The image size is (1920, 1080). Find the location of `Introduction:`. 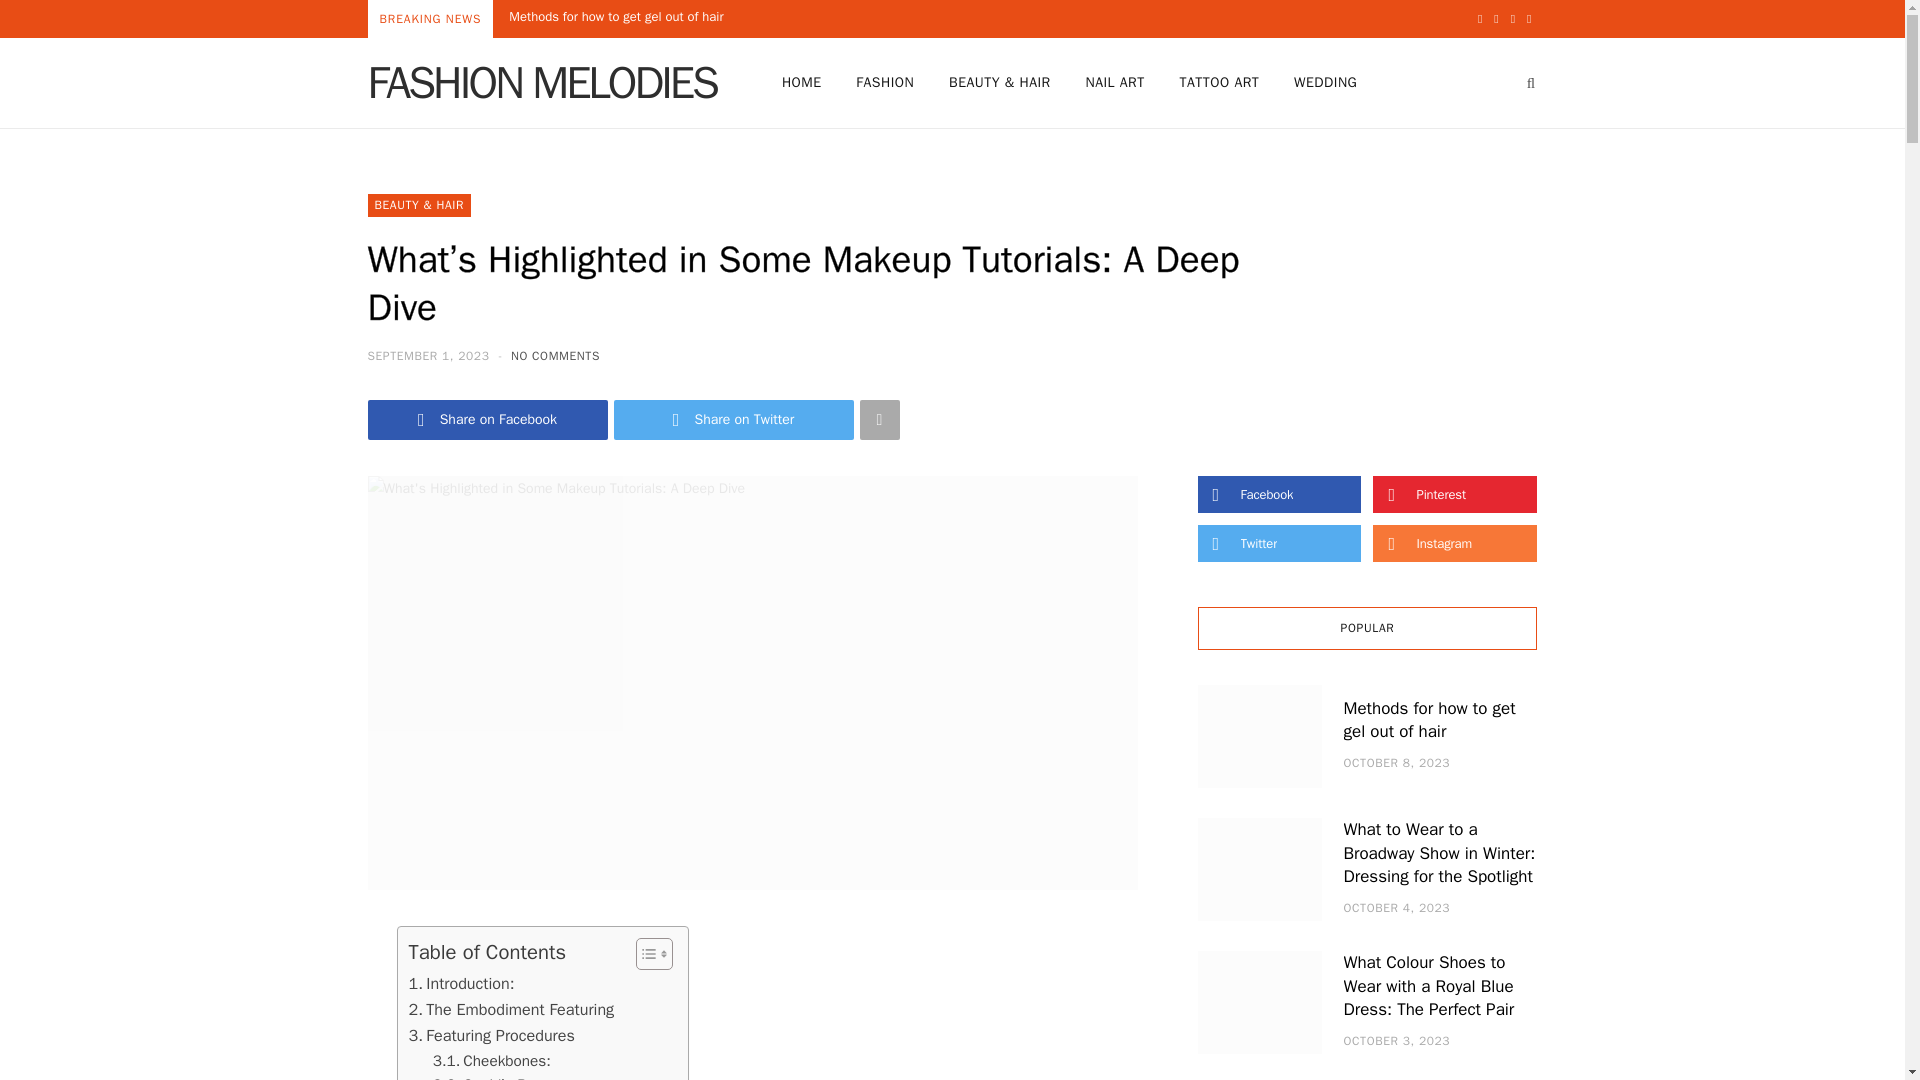

Introduction: is located at coordinates (460, 983).